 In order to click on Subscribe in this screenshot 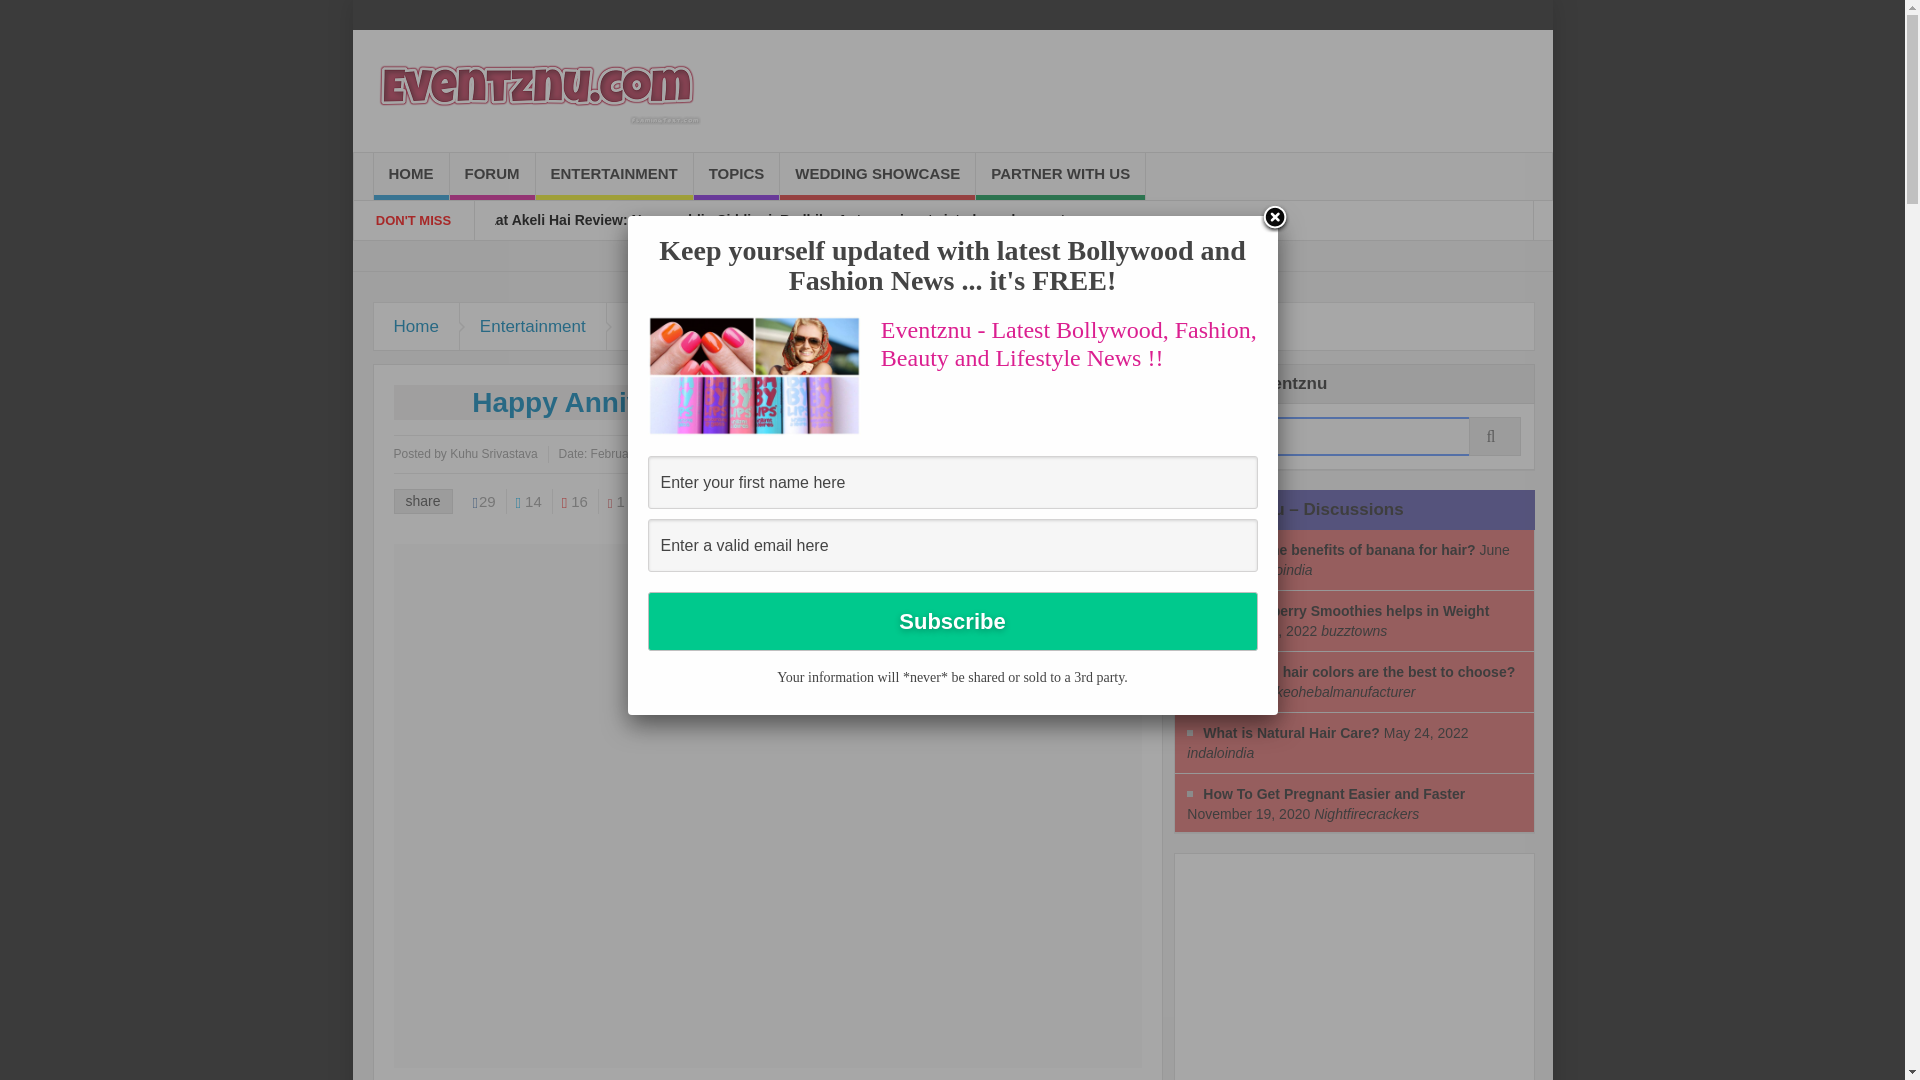, I will do `click(952, 621)`.